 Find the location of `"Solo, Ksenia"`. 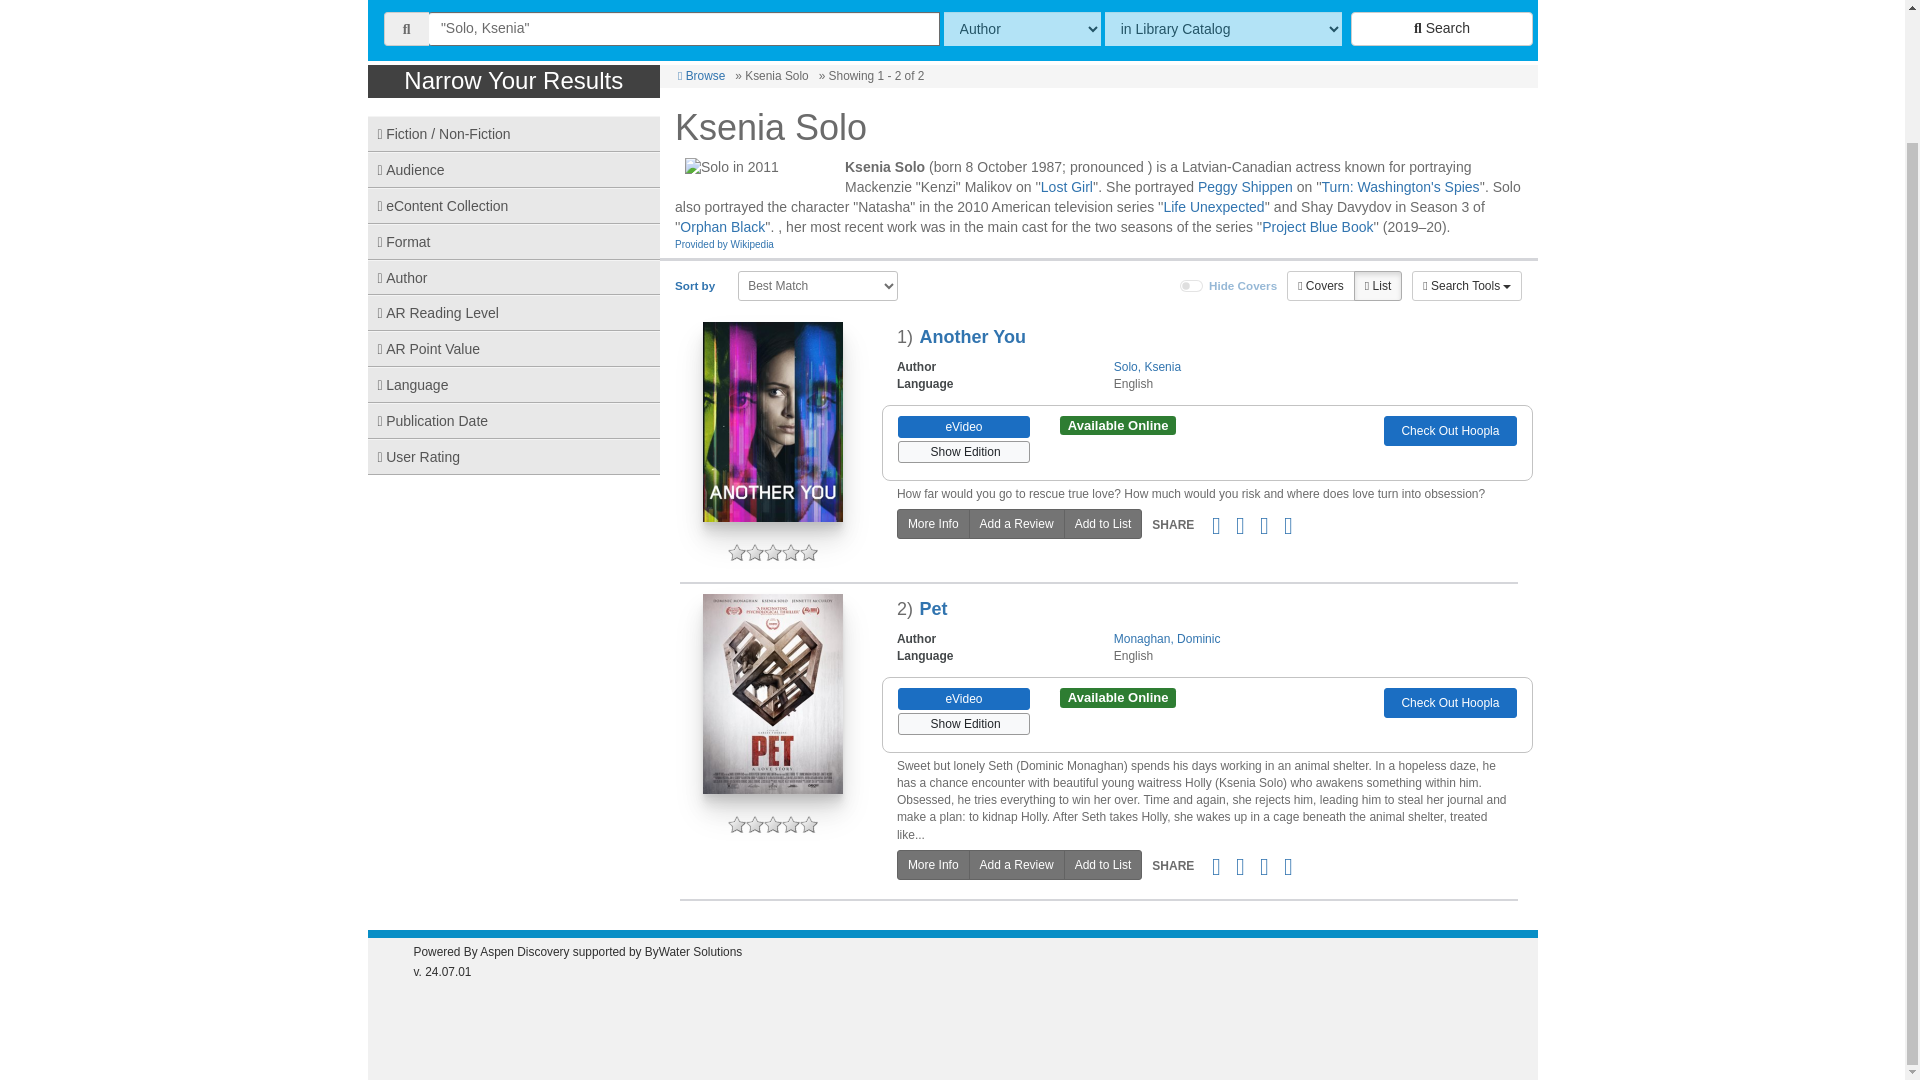

"Solo, Ksenia" is located at coordinates (684, 28).